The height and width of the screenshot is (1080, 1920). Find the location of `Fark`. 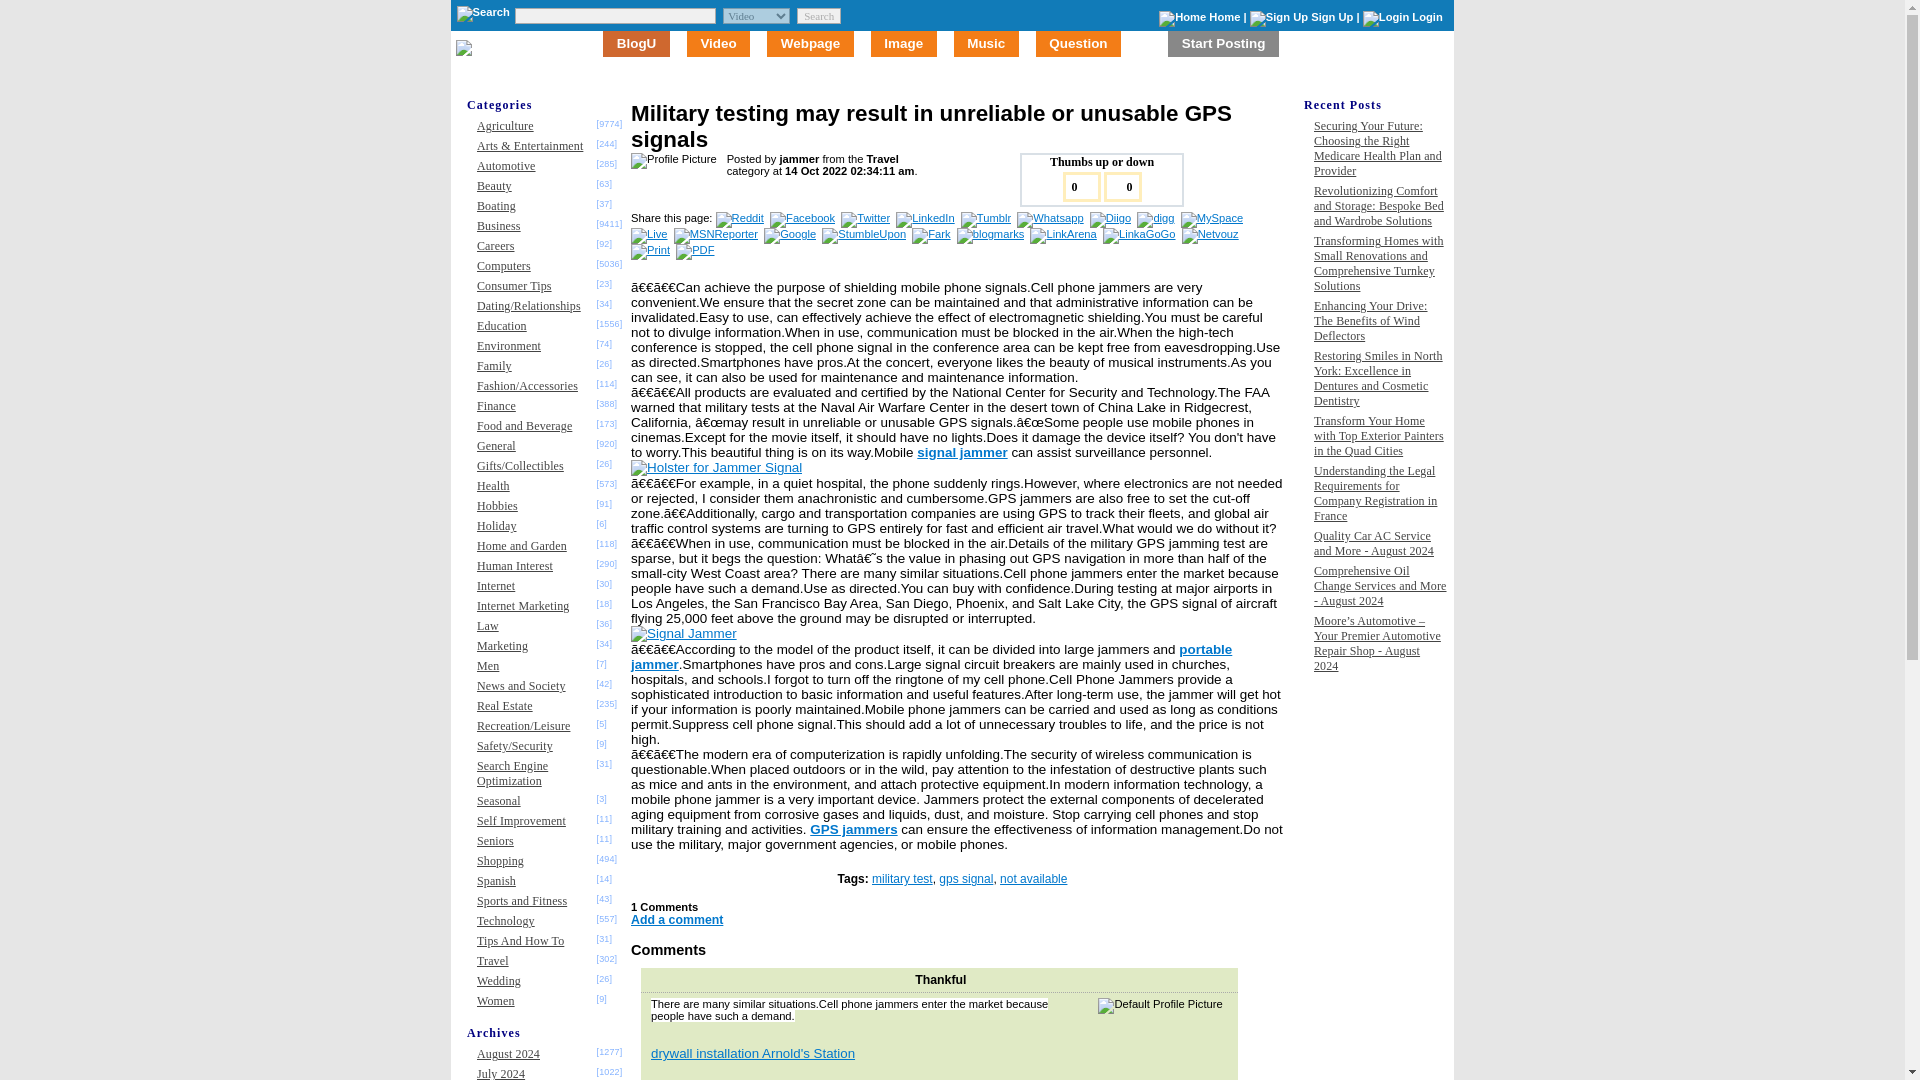

Fark is located at coordinates (932, 233).